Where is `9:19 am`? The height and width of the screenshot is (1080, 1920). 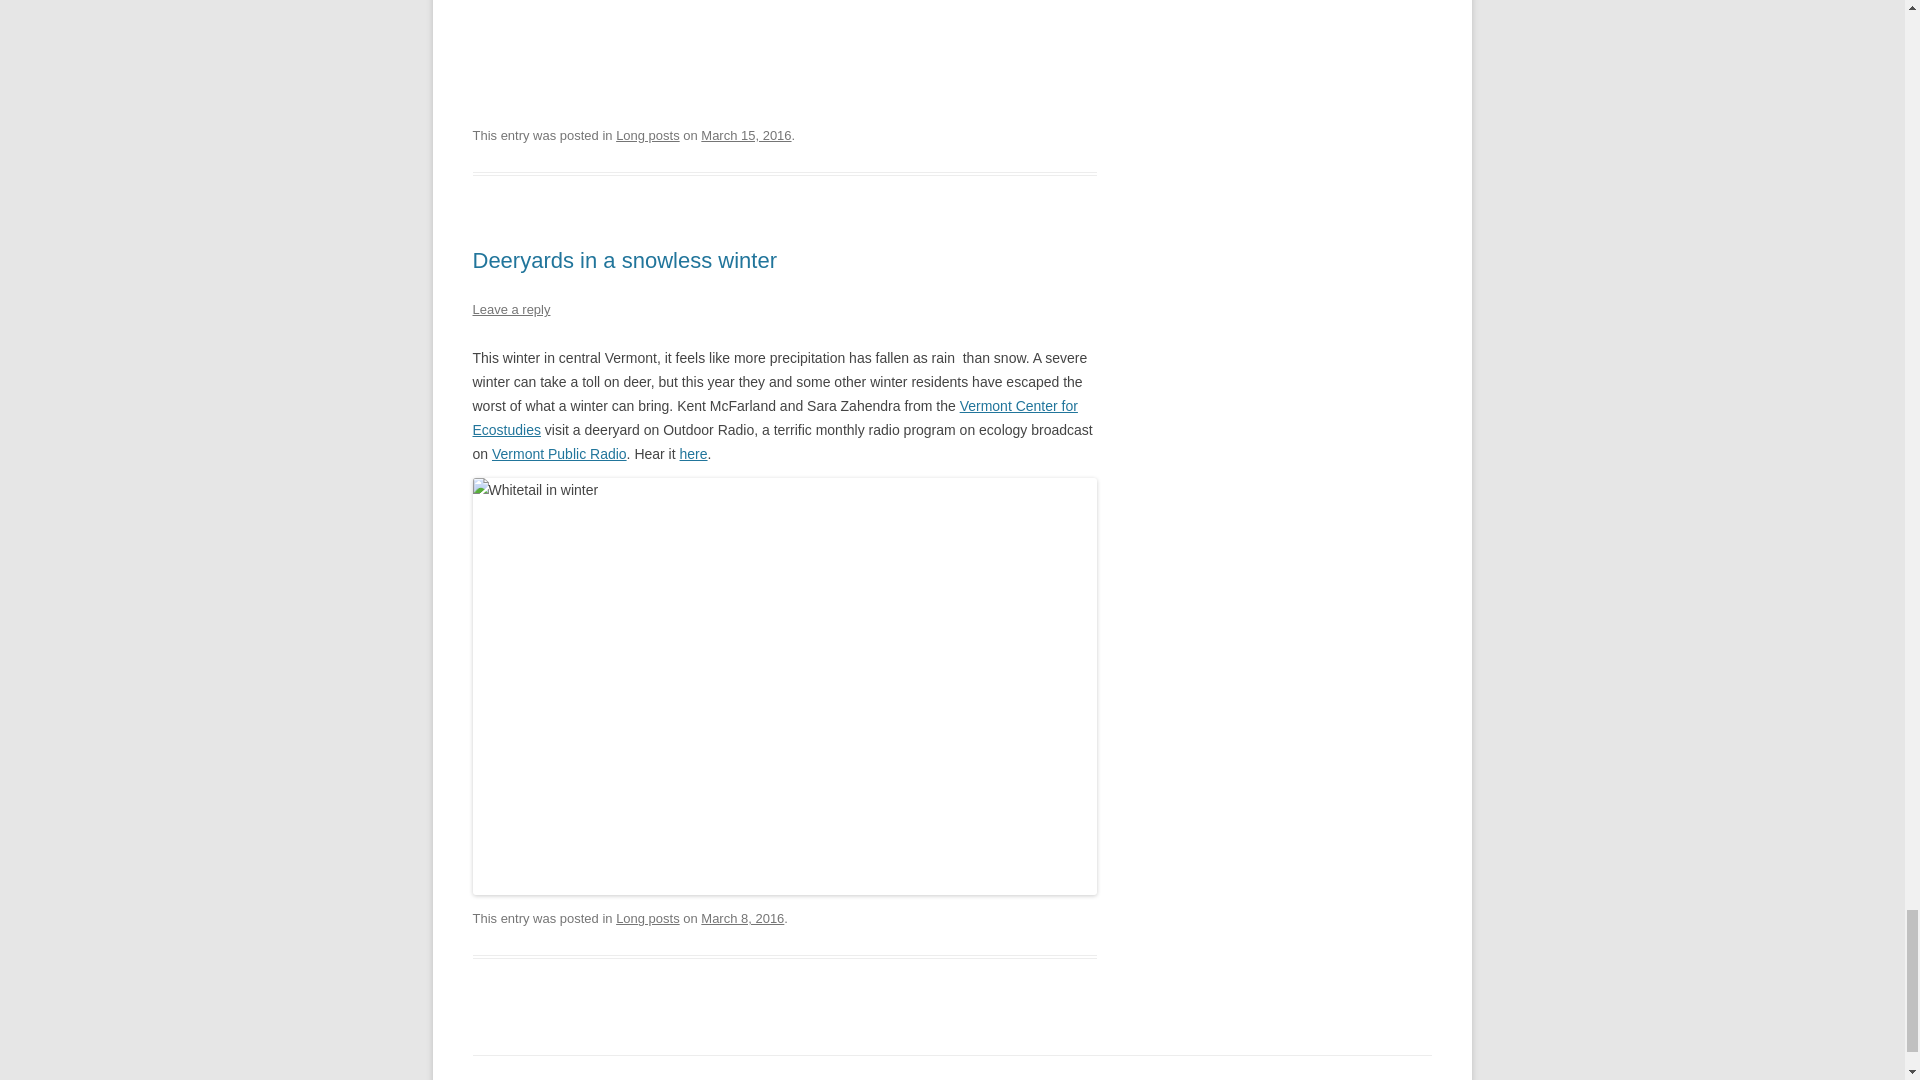 9:19 am is located at coordinates (746, 135).